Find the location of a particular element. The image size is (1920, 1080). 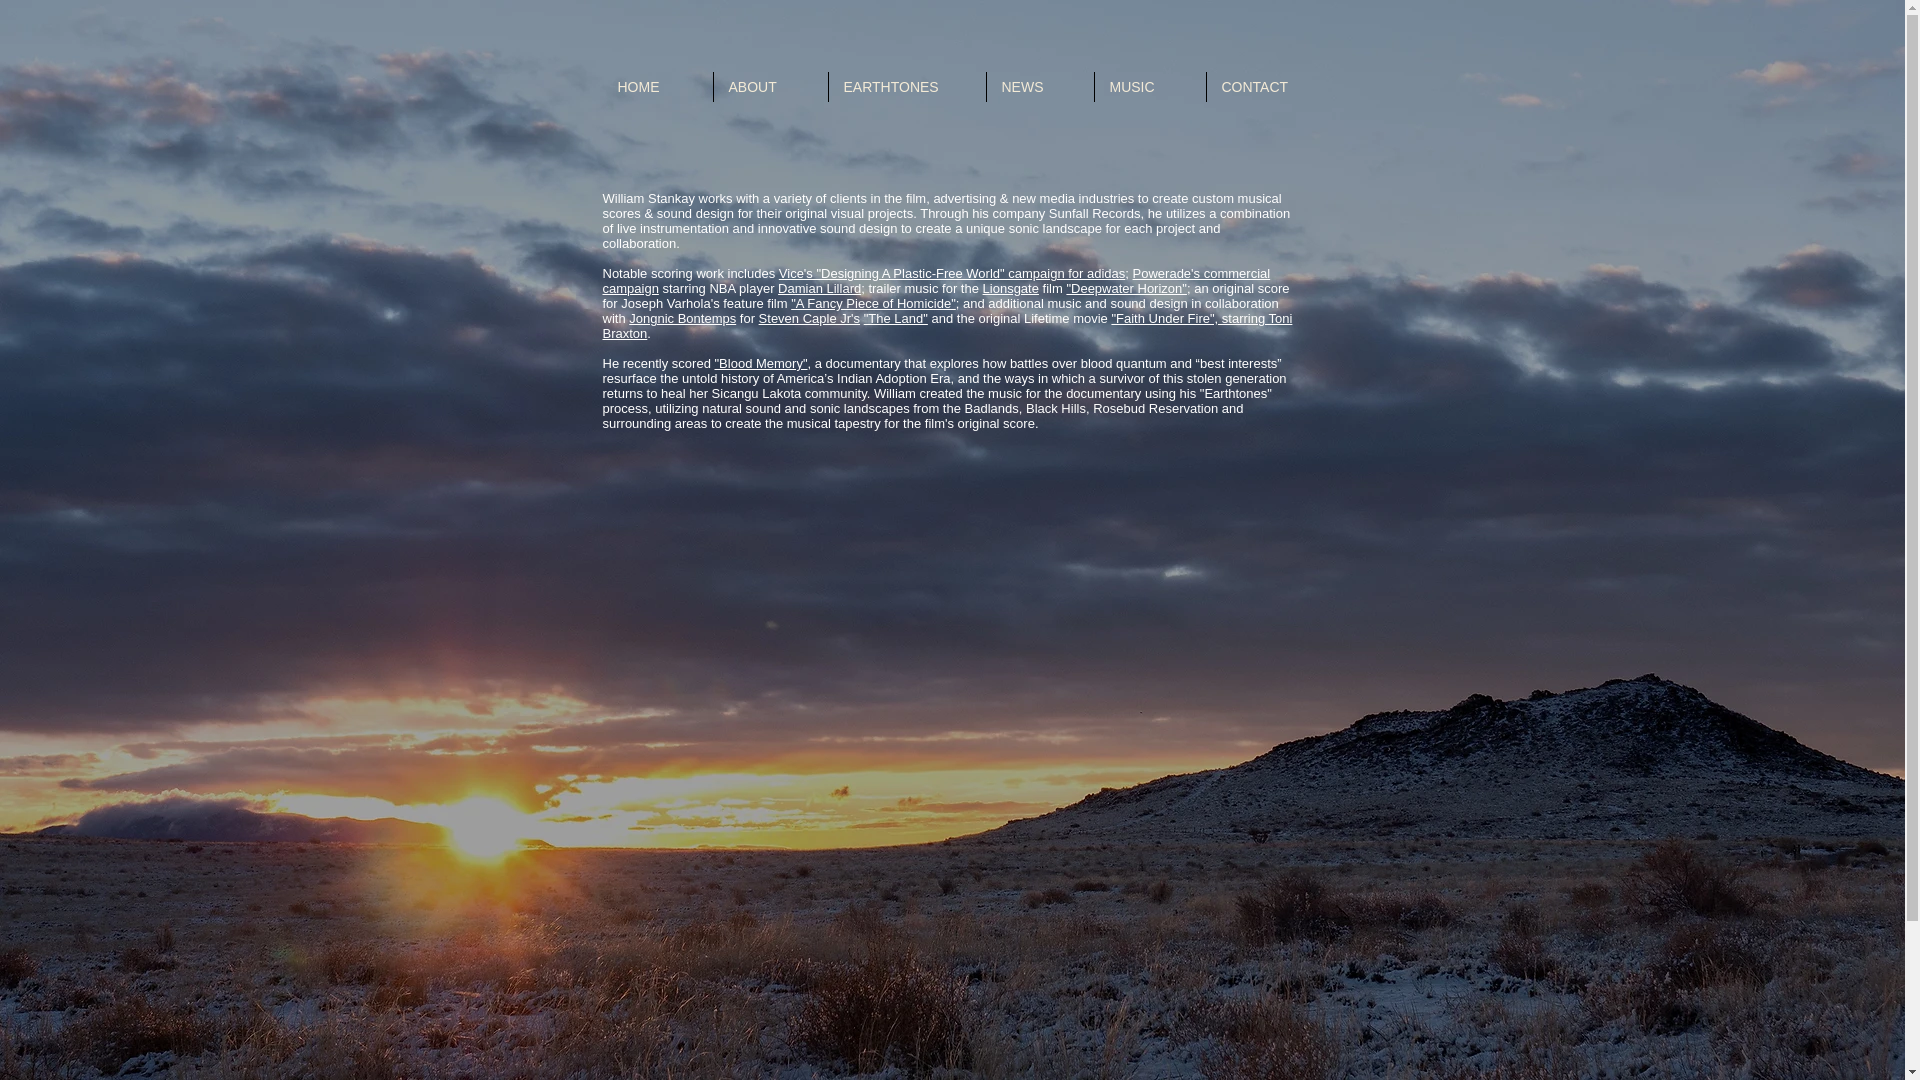

"The Land" is located at coordinates (896, 318).